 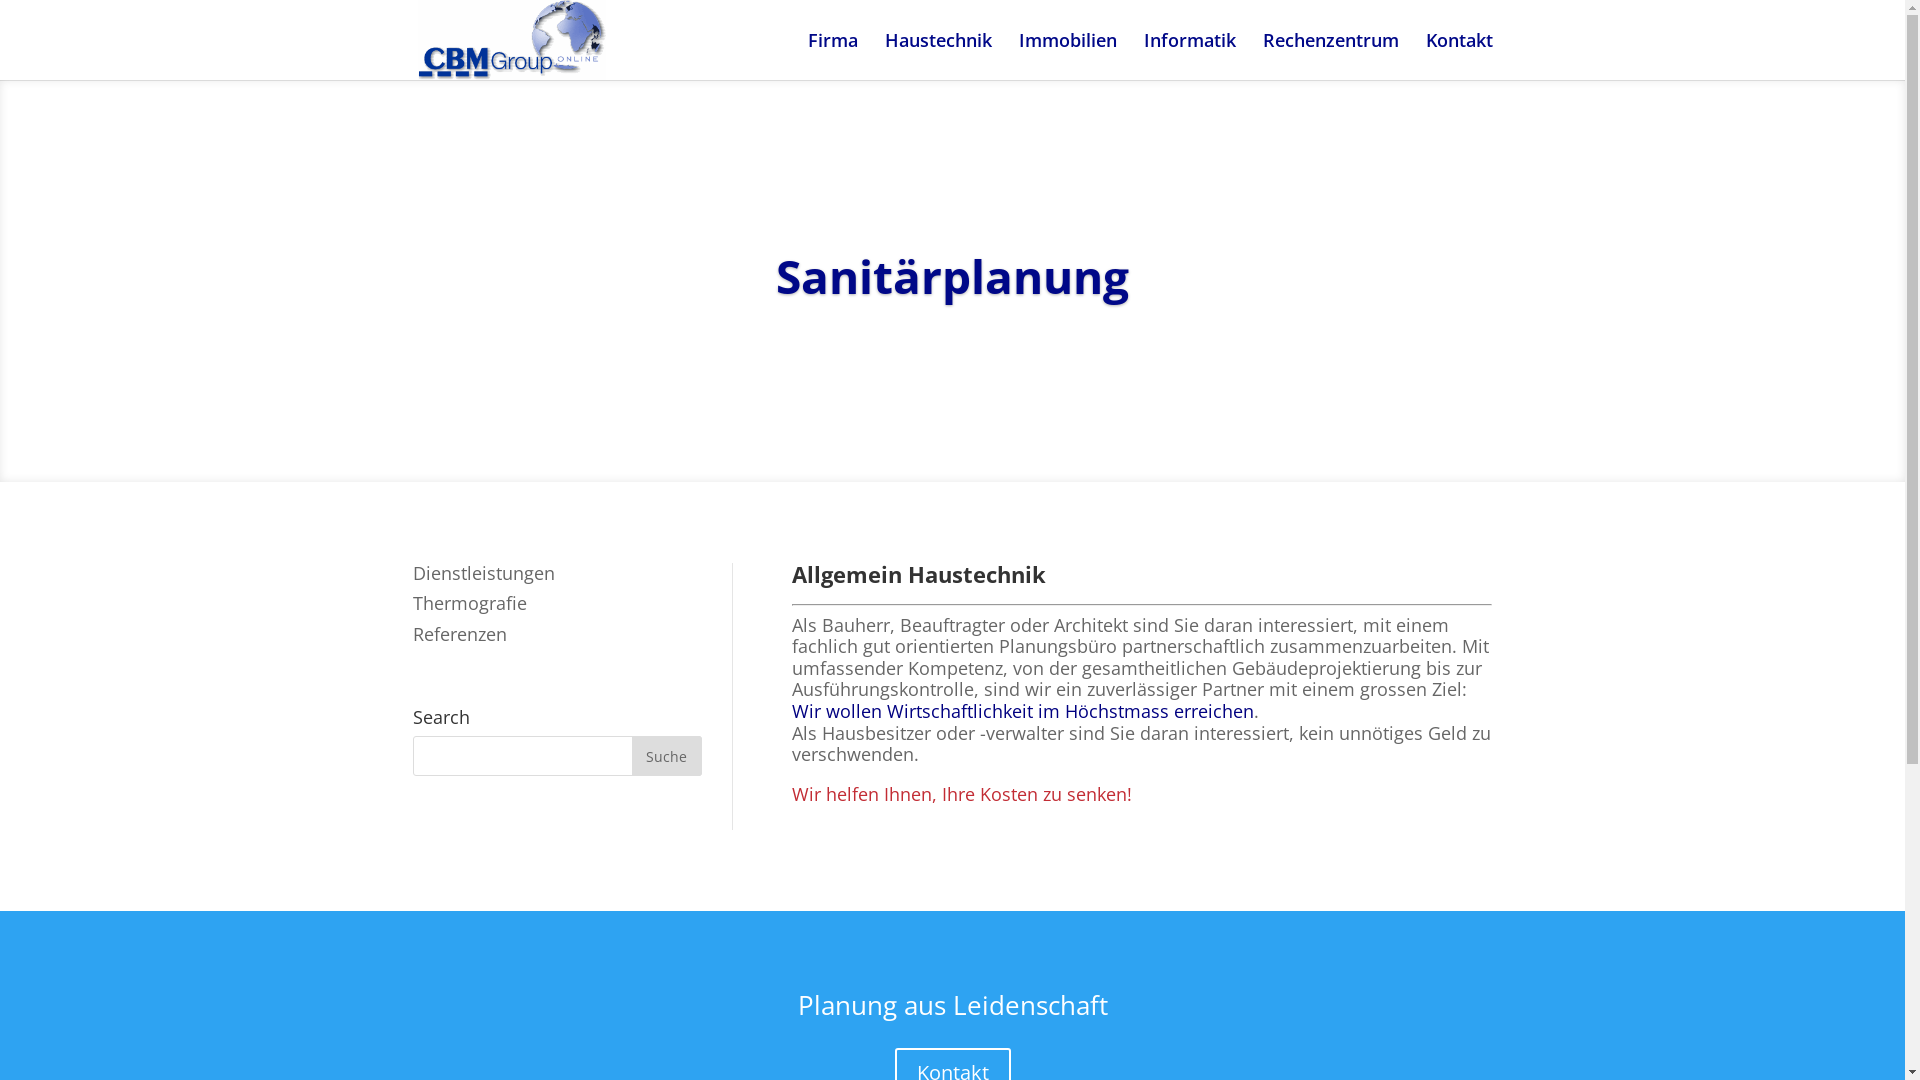 I want to click on Rechenzentrum, so click(x=1330, y=56).